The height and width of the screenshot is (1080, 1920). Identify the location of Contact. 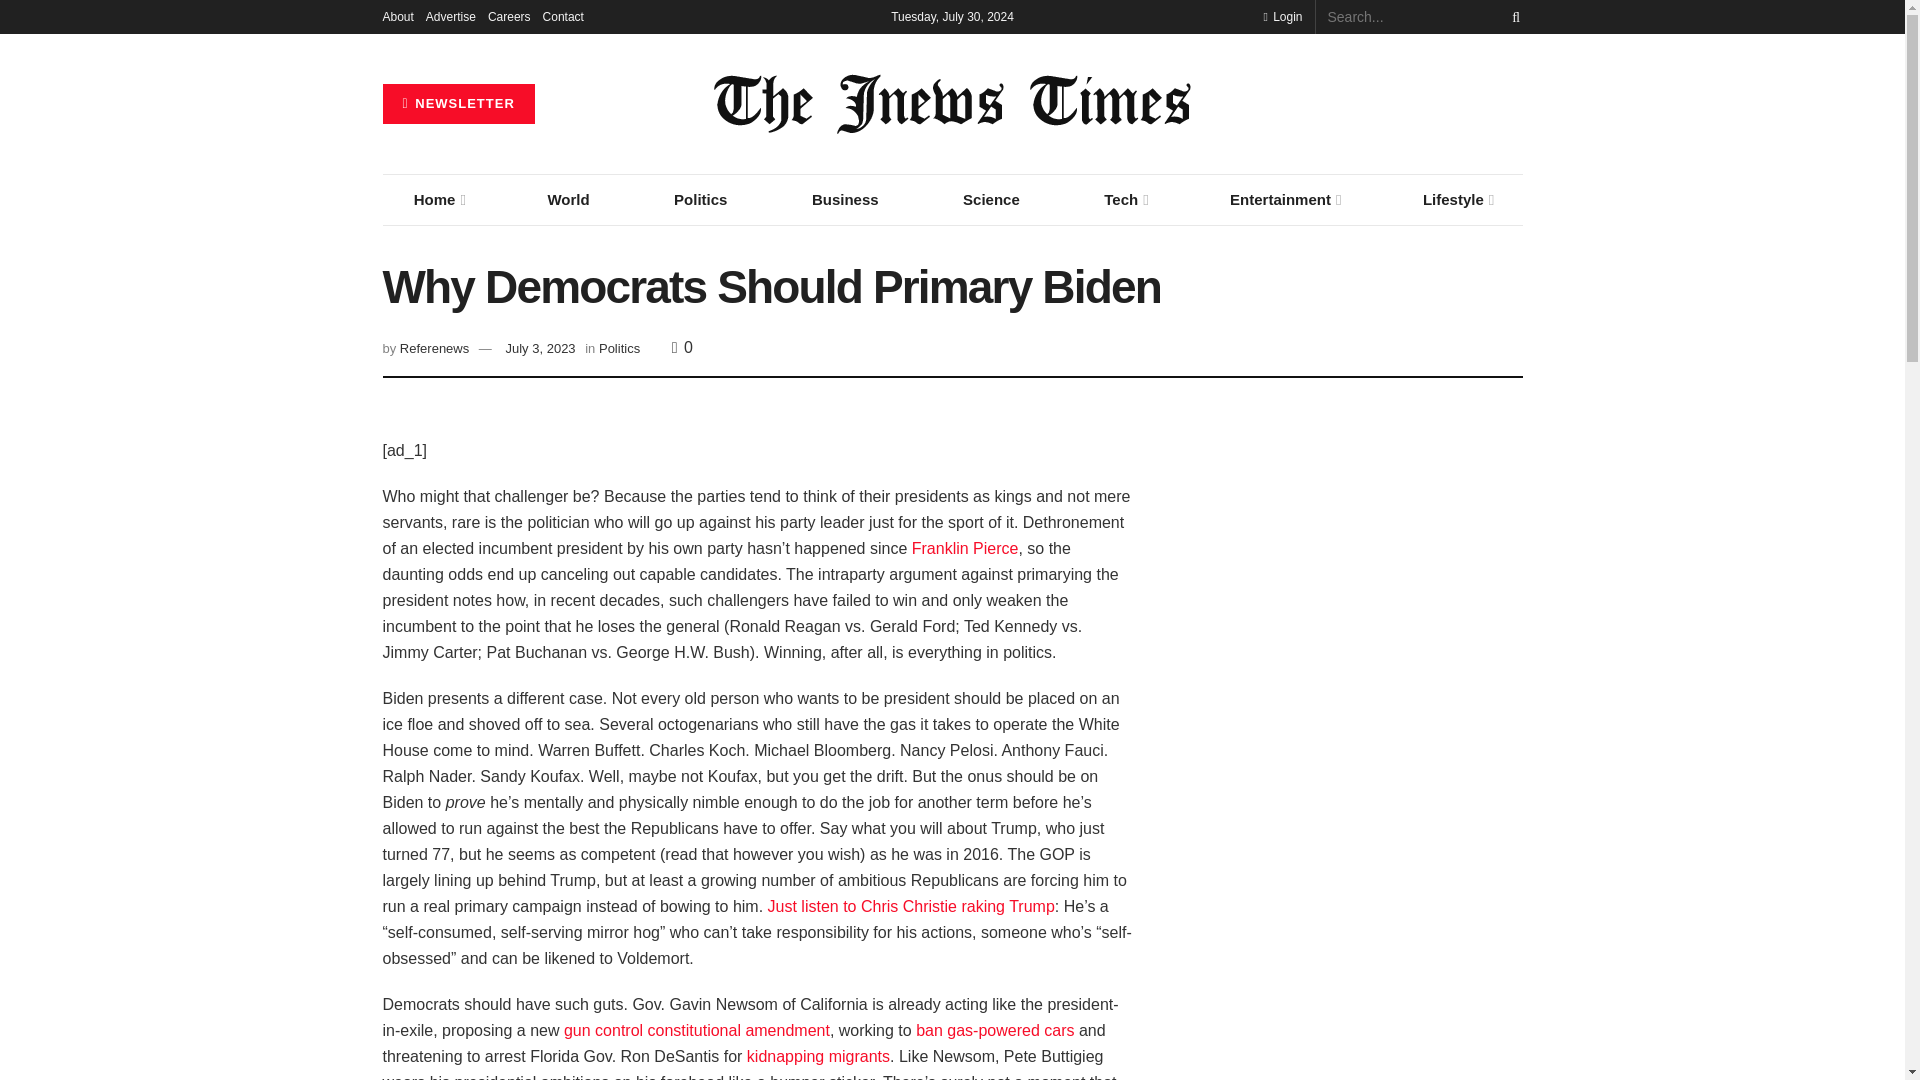
(563, 16).